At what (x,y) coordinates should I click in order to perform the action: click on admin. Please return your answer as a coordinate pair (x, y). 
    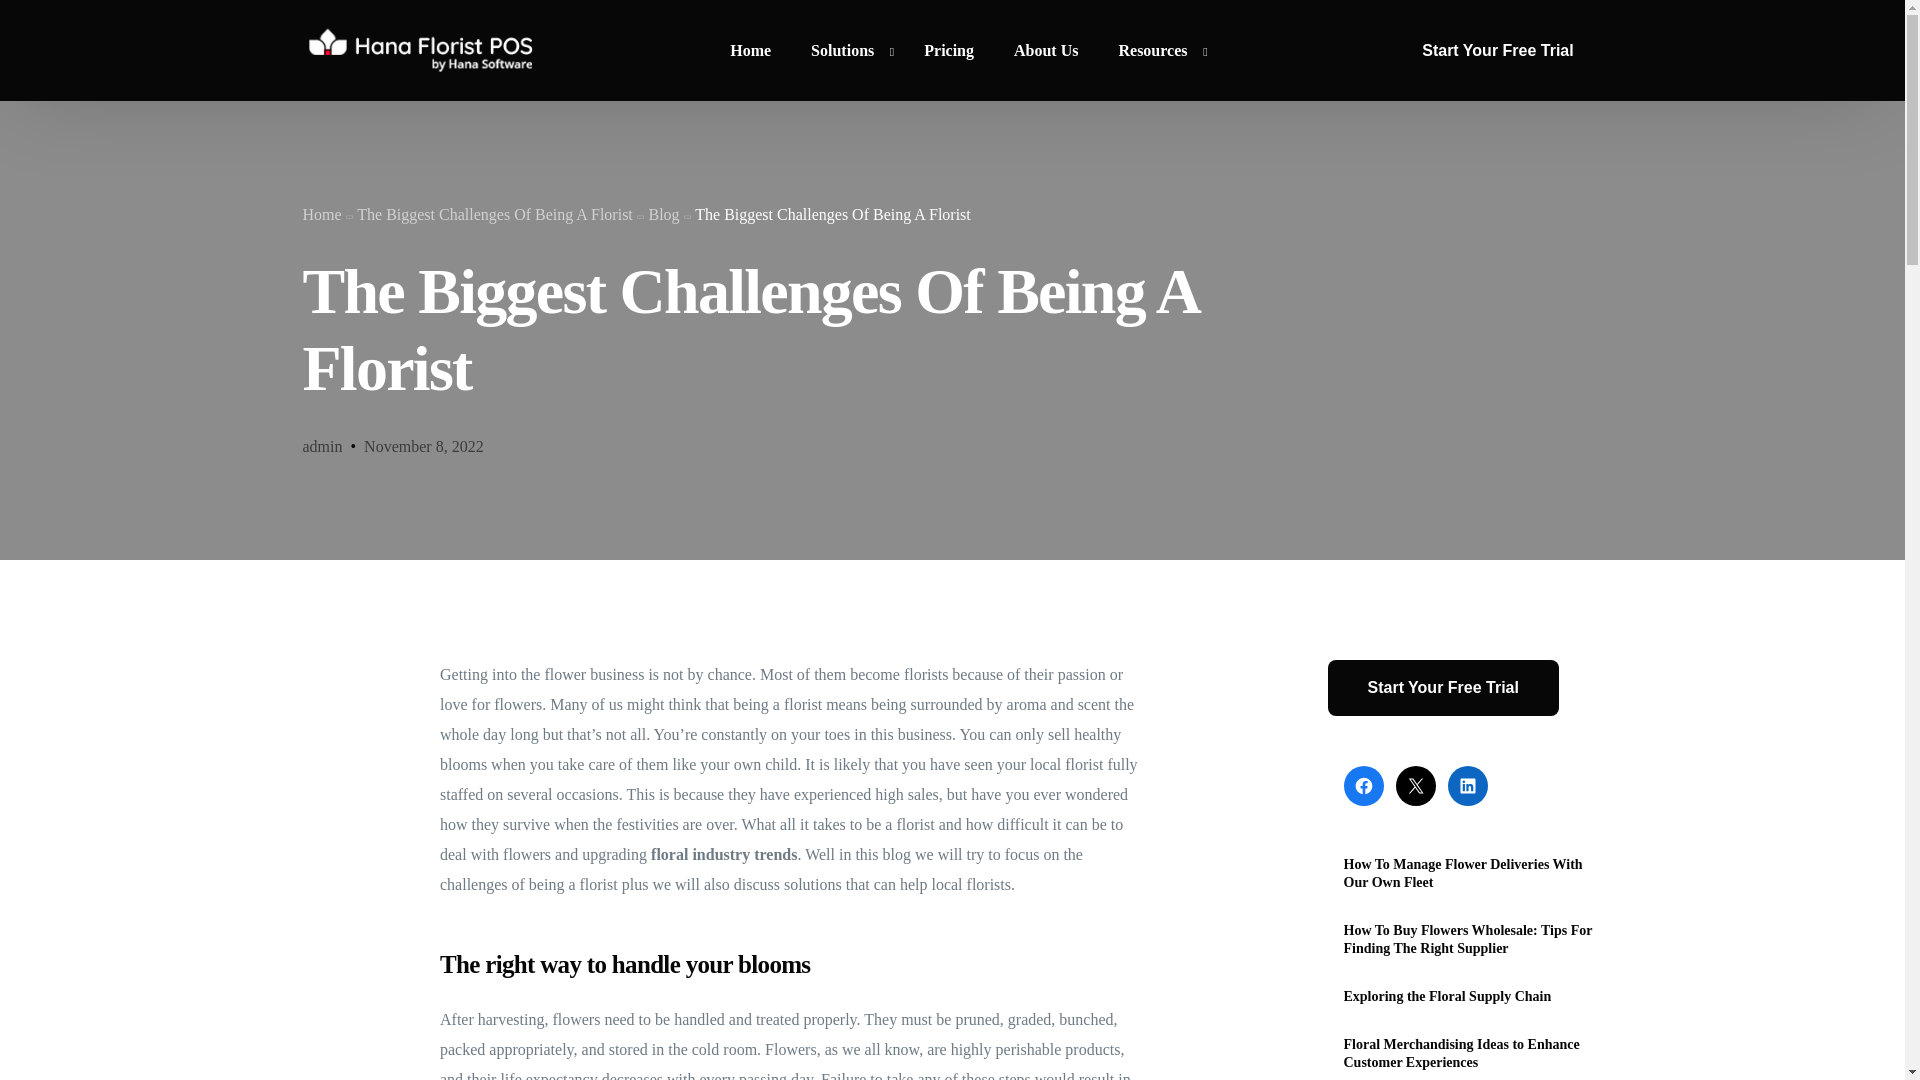
    Looking at the image, I should click on (321, 446).